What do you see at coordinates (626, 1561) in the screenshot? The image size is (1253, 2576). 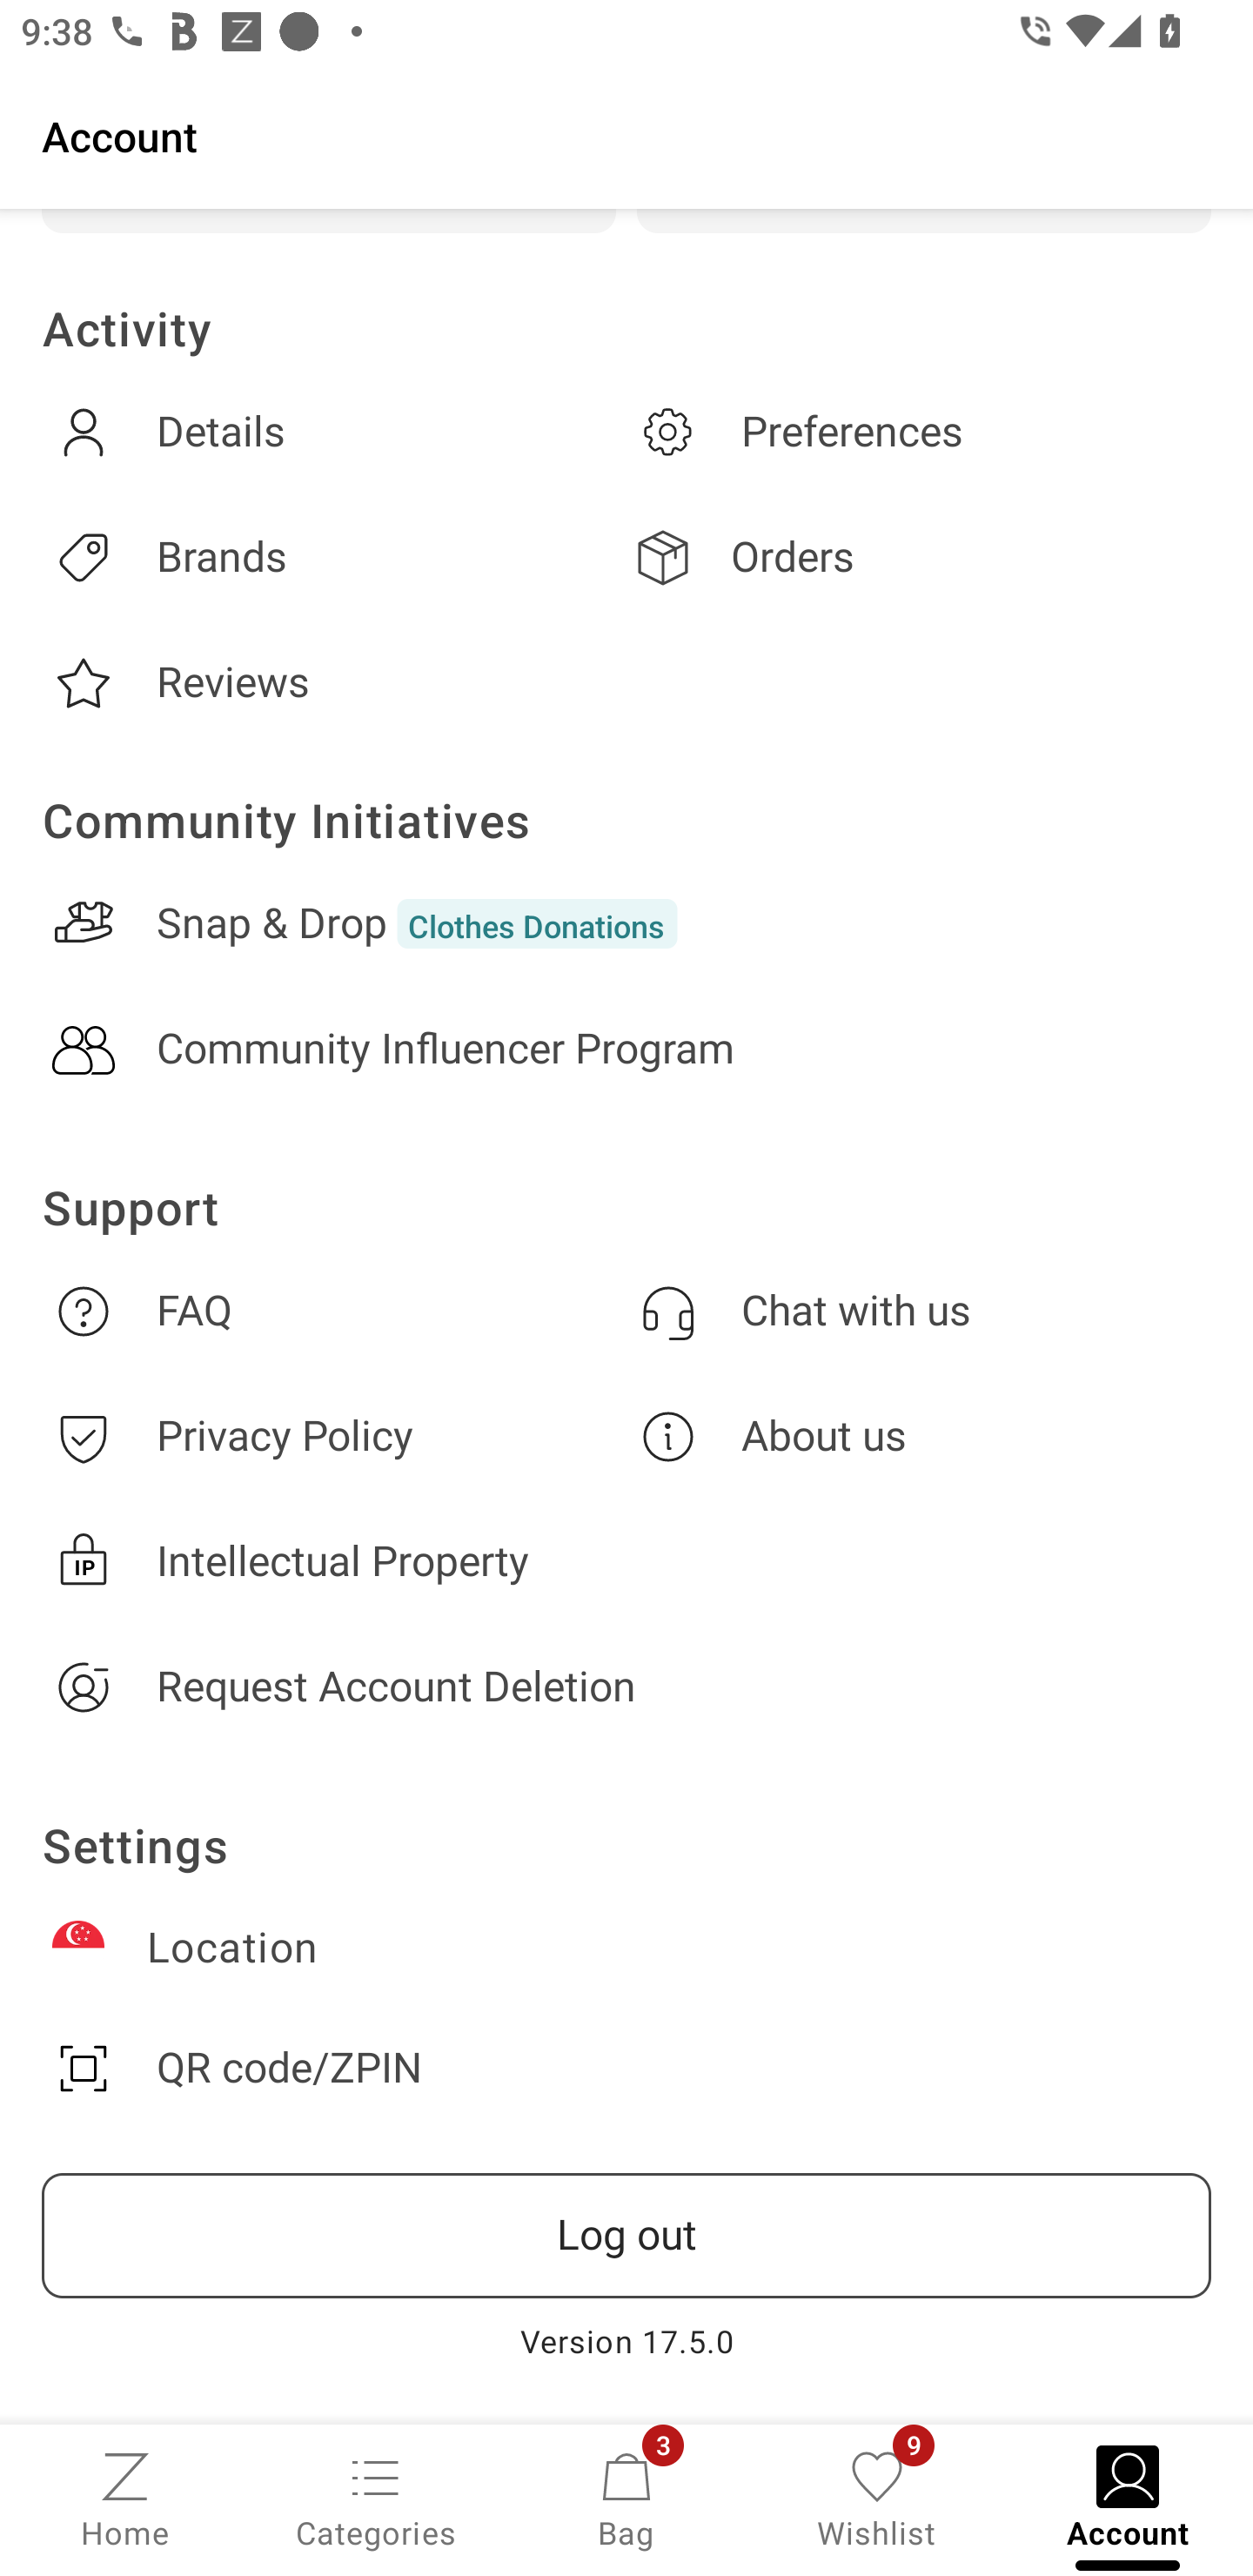 I see `Intellectual Property` at bounding box center [626, 1561].